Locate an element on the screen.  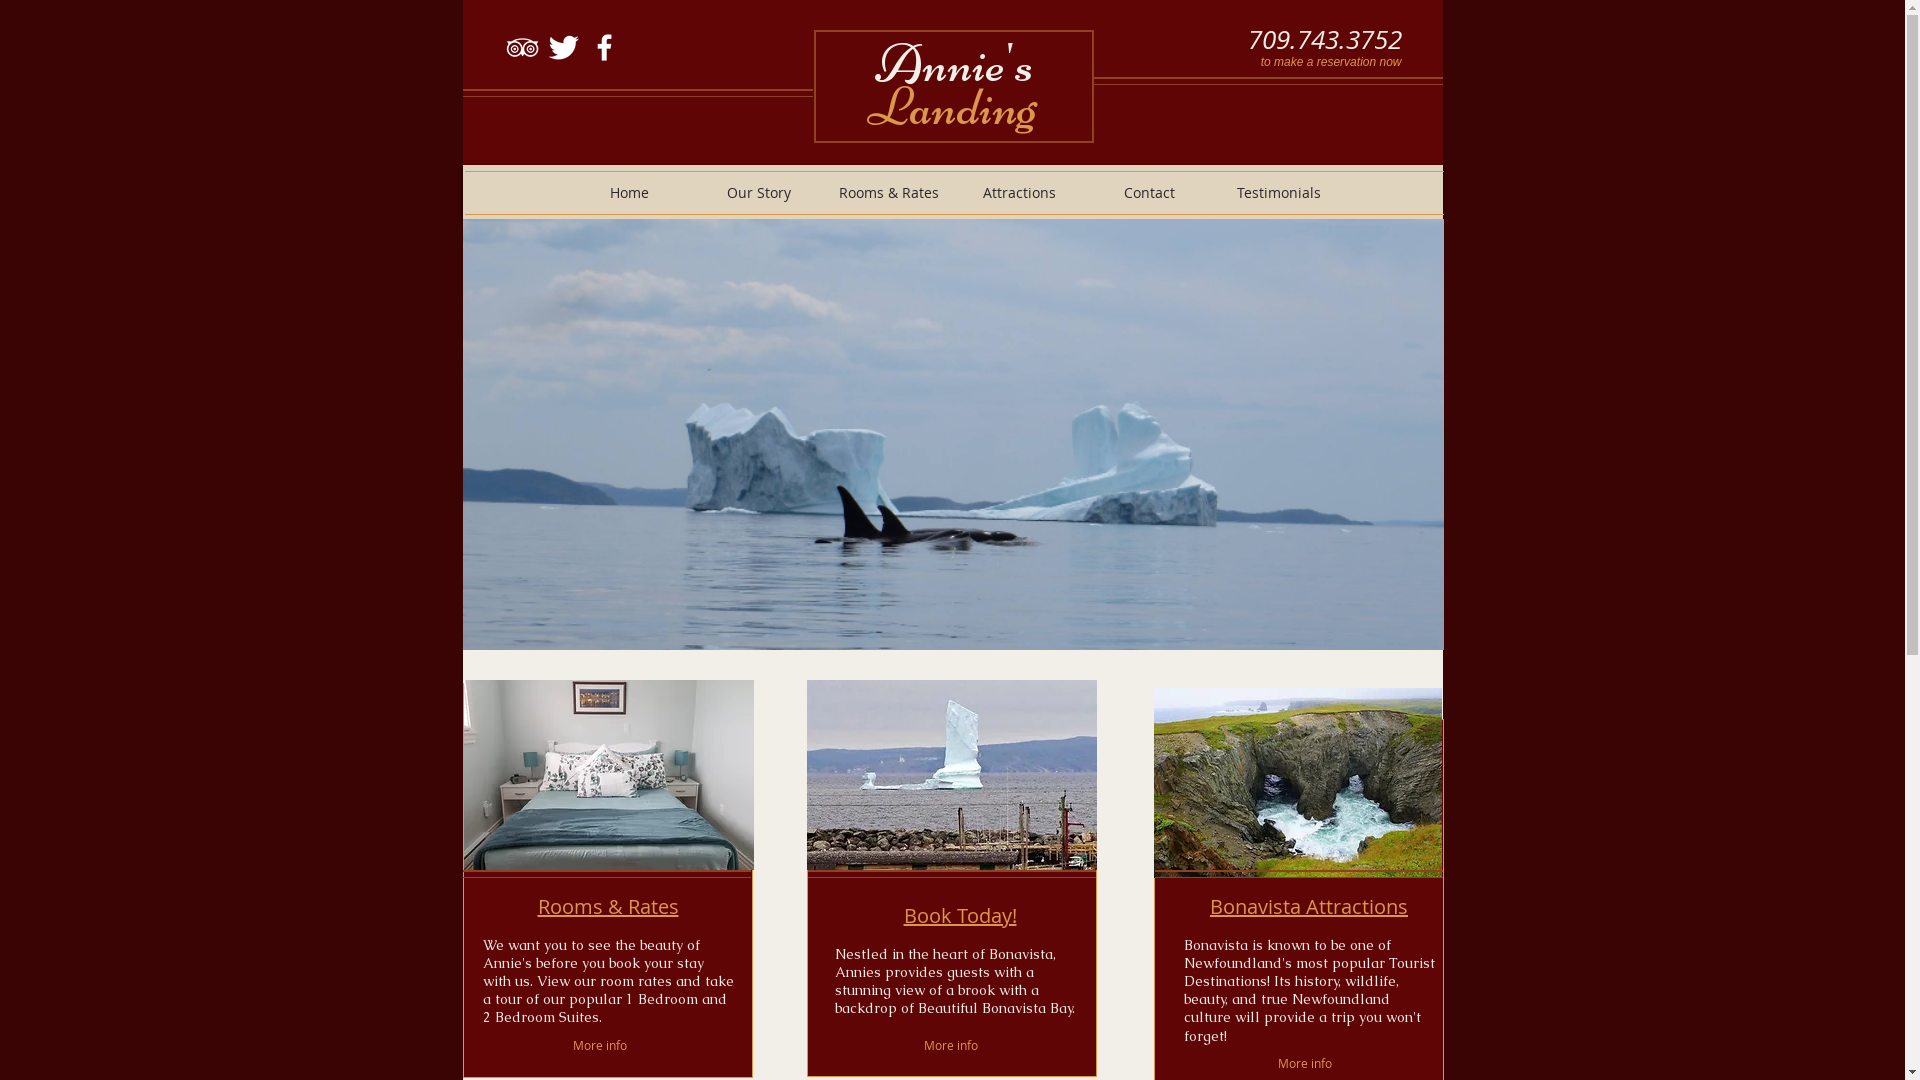
Annie's is located at coordinates (954, 64).